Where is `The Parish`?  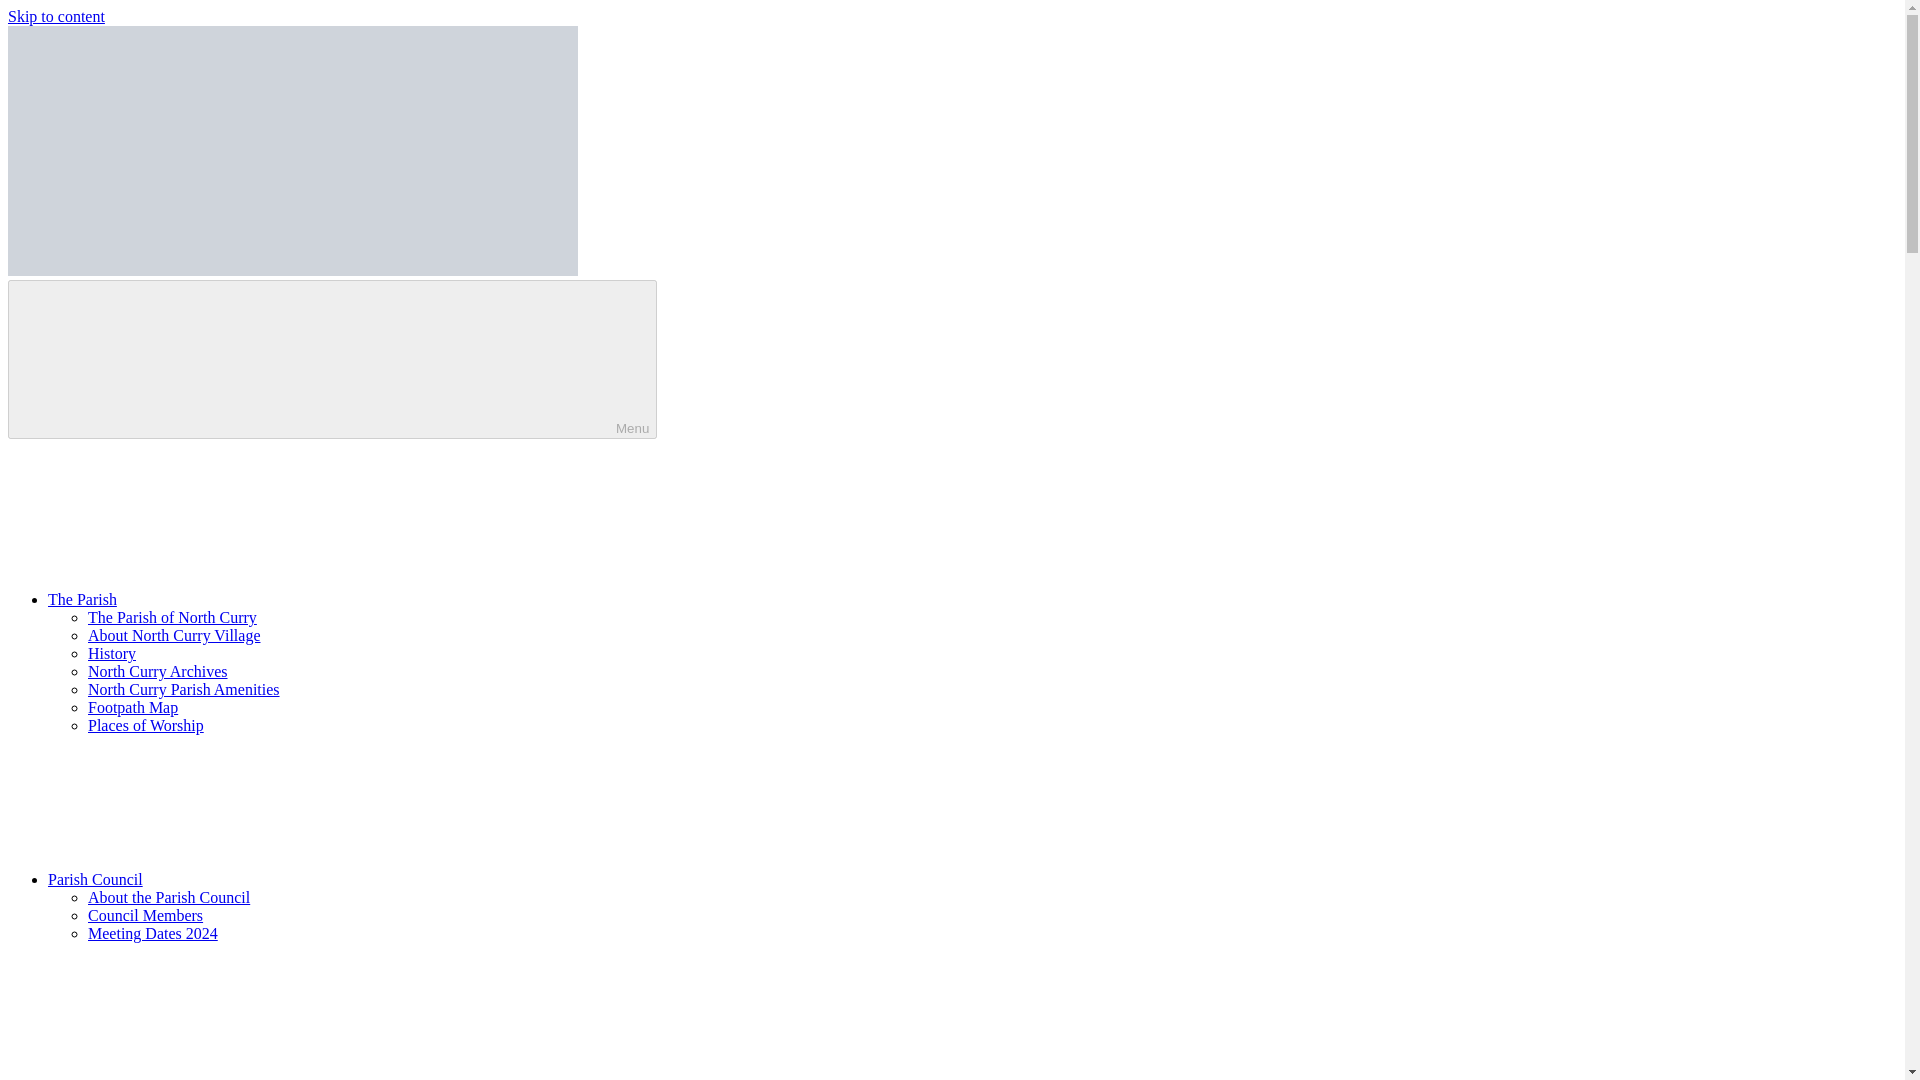 The Parish is located at coordinates (232, 599).